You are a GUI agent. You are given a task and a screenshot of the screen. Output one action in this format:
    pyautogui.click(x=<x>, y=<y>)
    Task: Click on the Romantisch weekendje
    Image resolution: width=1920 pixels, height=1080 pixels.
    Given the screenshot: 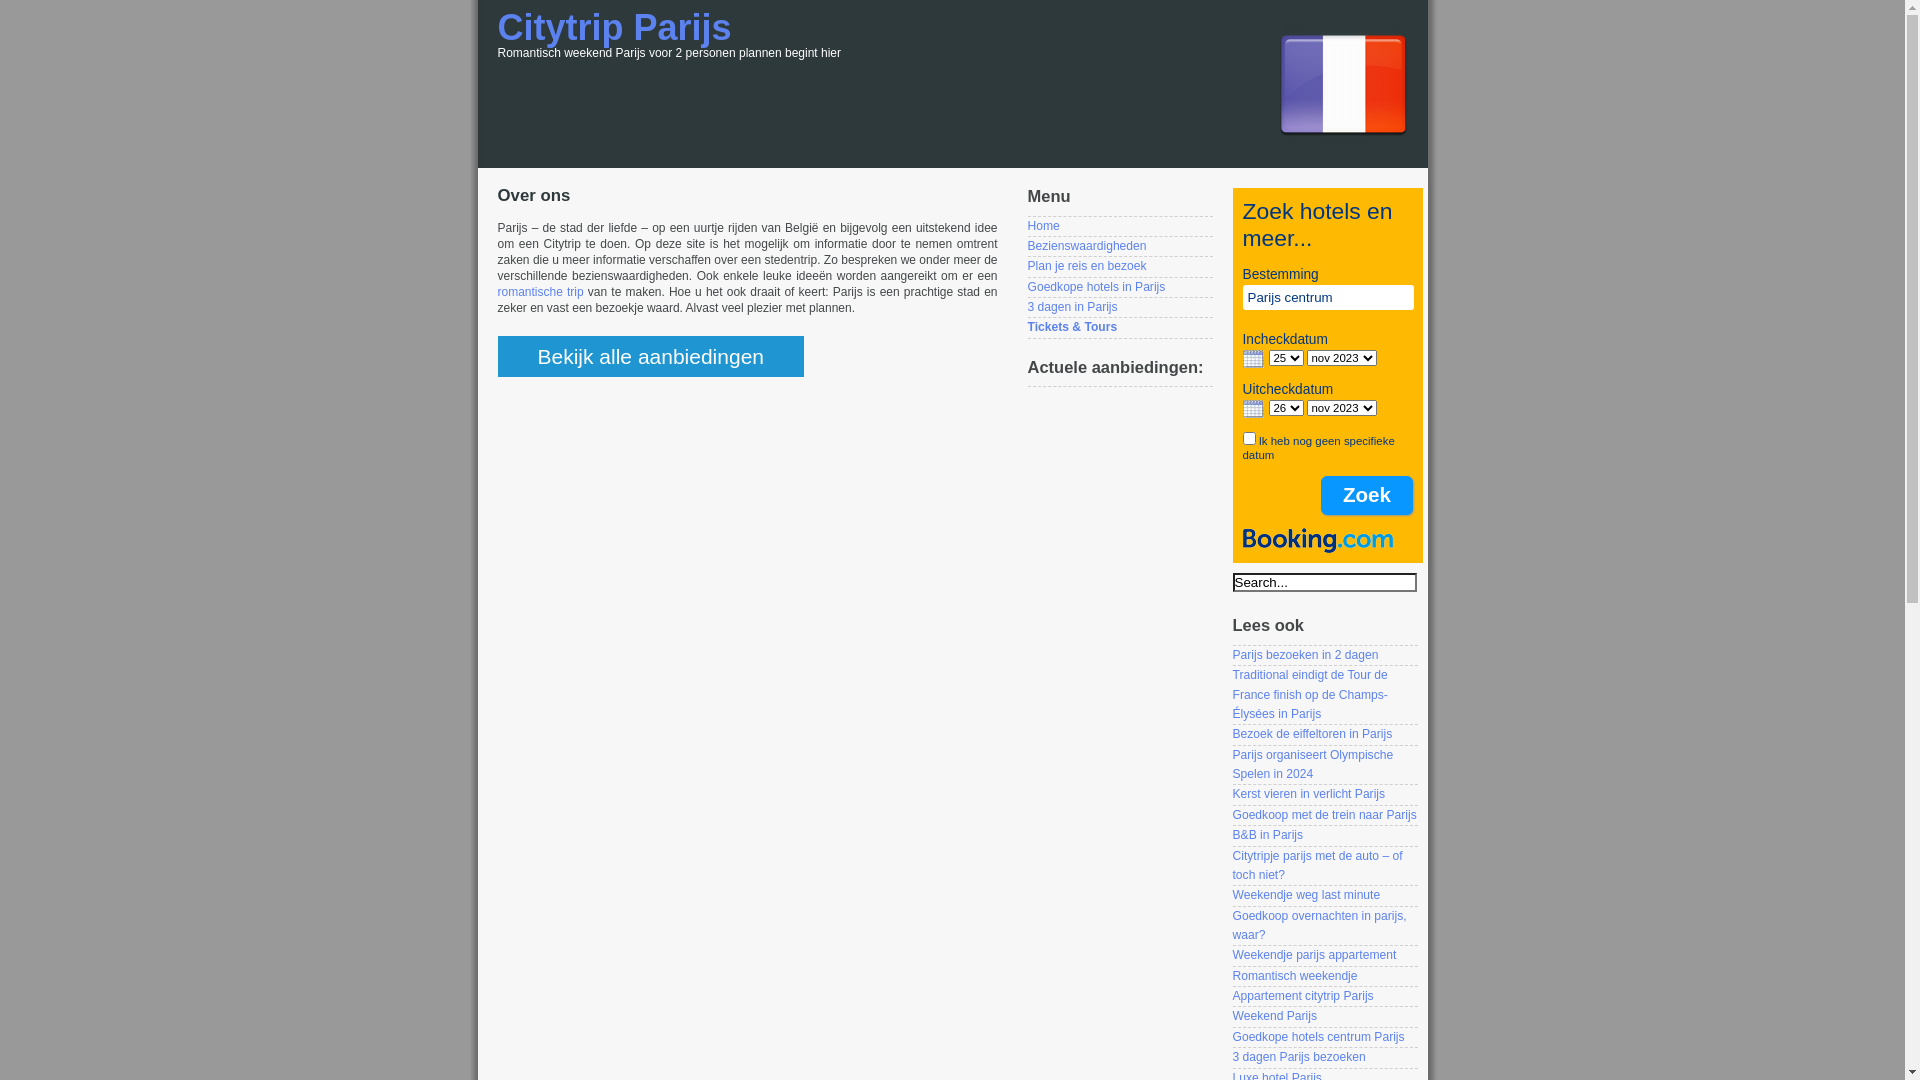 What is the action you would take?
    pyautogui.click(x=1294, y=976)
    